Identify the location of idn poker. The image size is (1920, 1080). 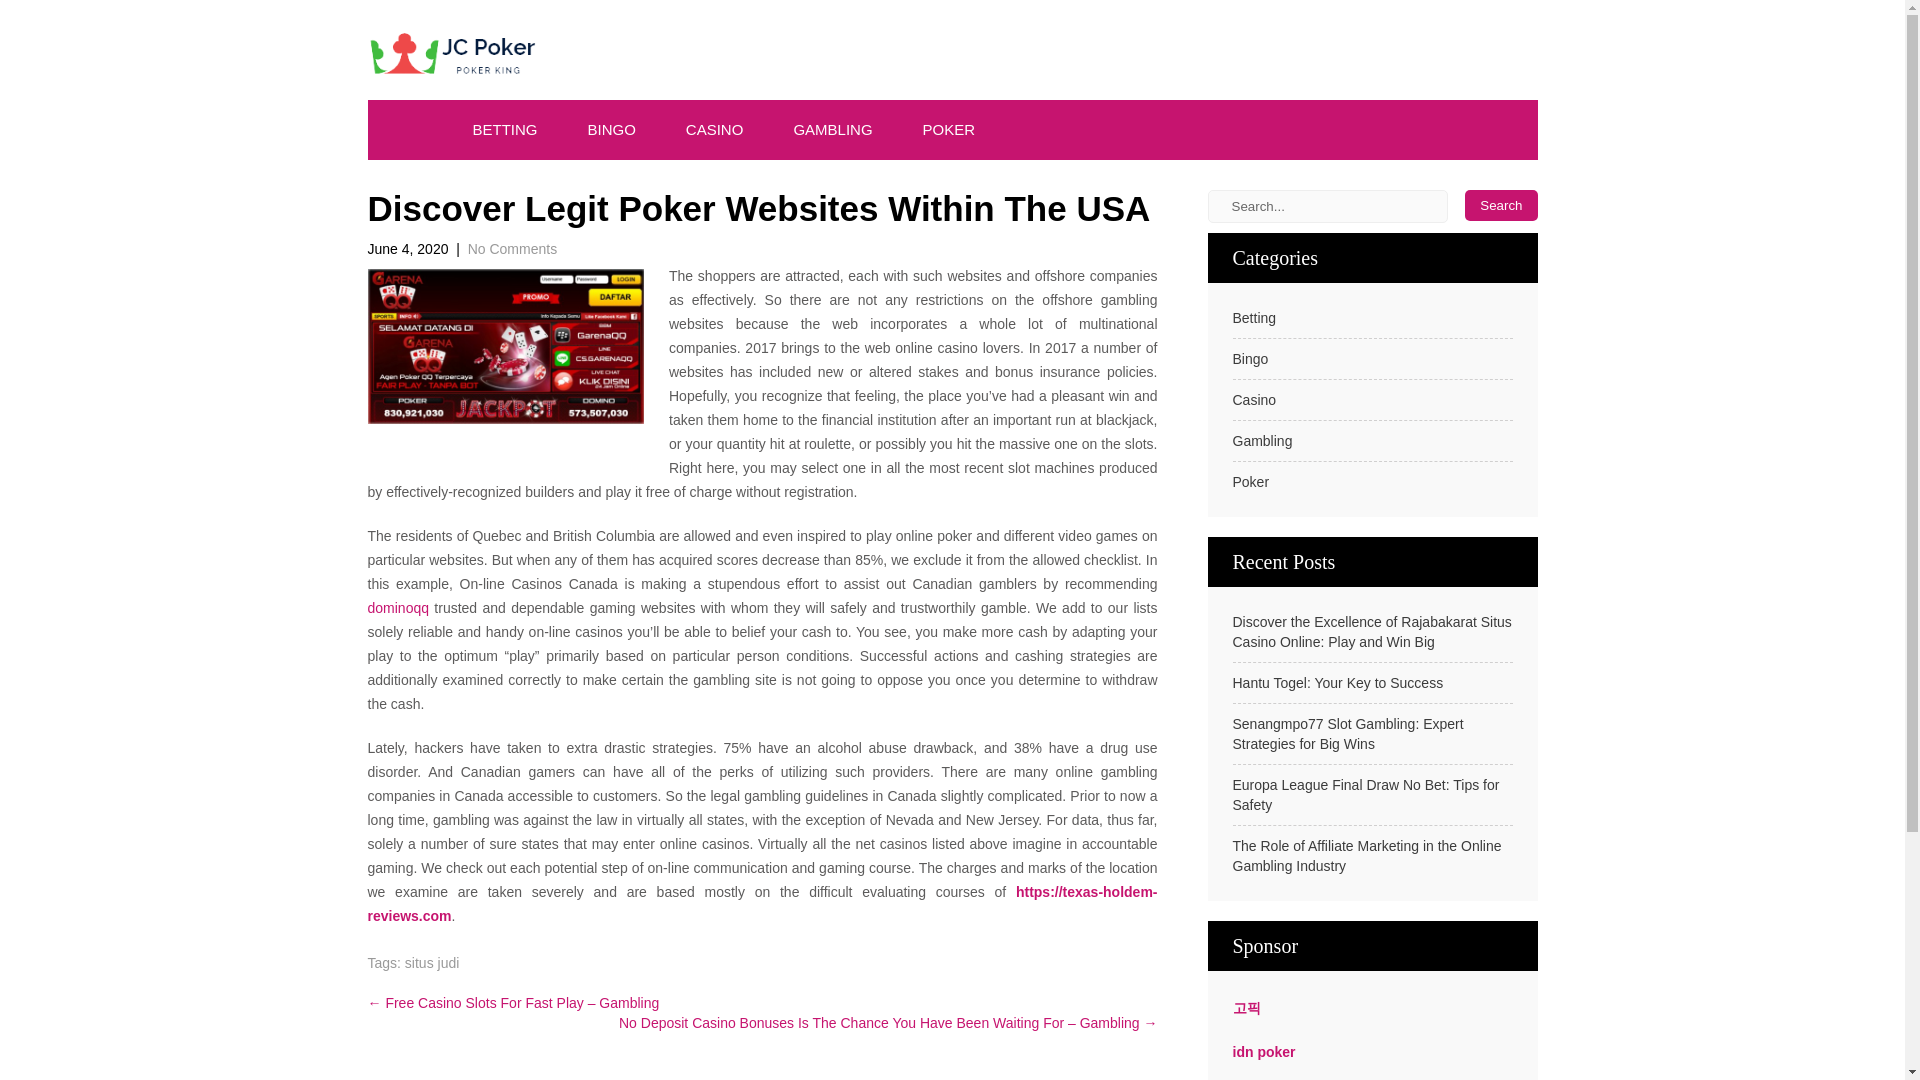
(1263, 1052).